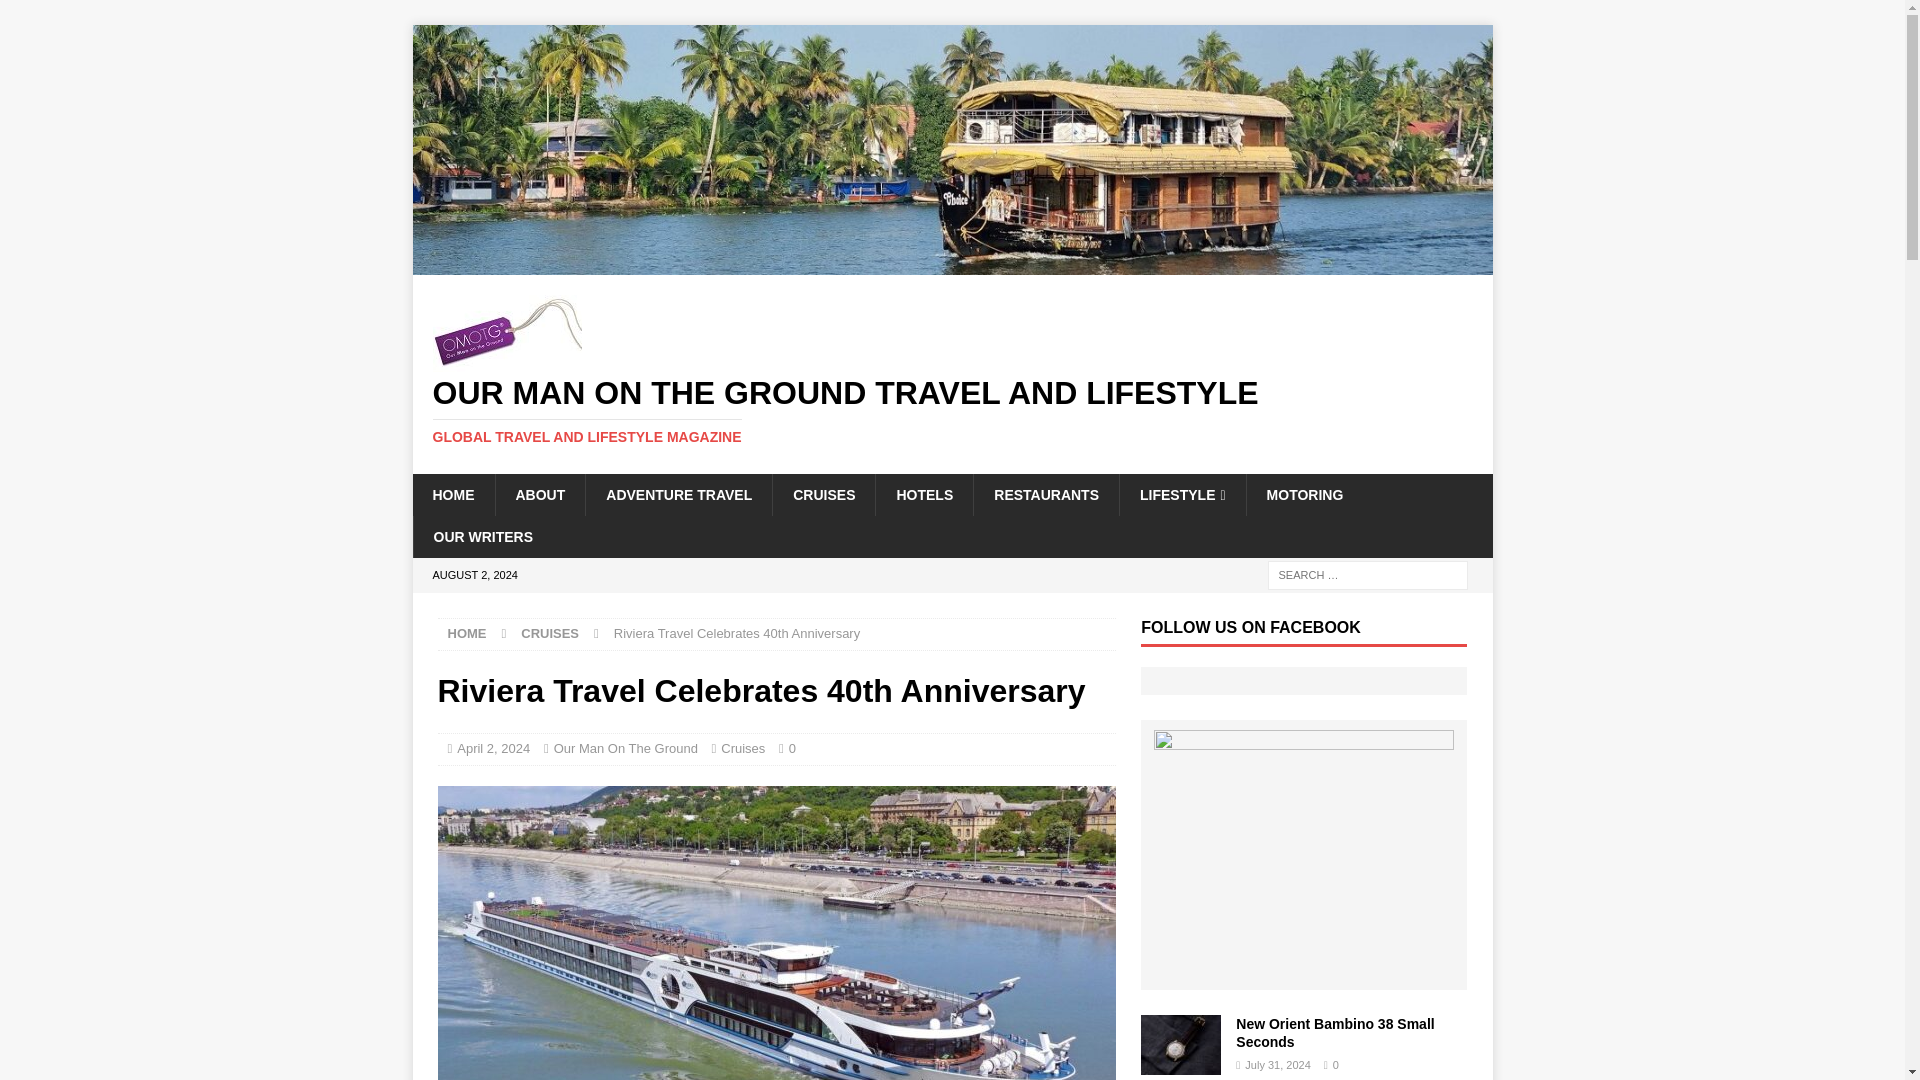 The width and height of the screenshot is (1920, 1080). I want to click on Our Man On The Ground, so click(626, 748).